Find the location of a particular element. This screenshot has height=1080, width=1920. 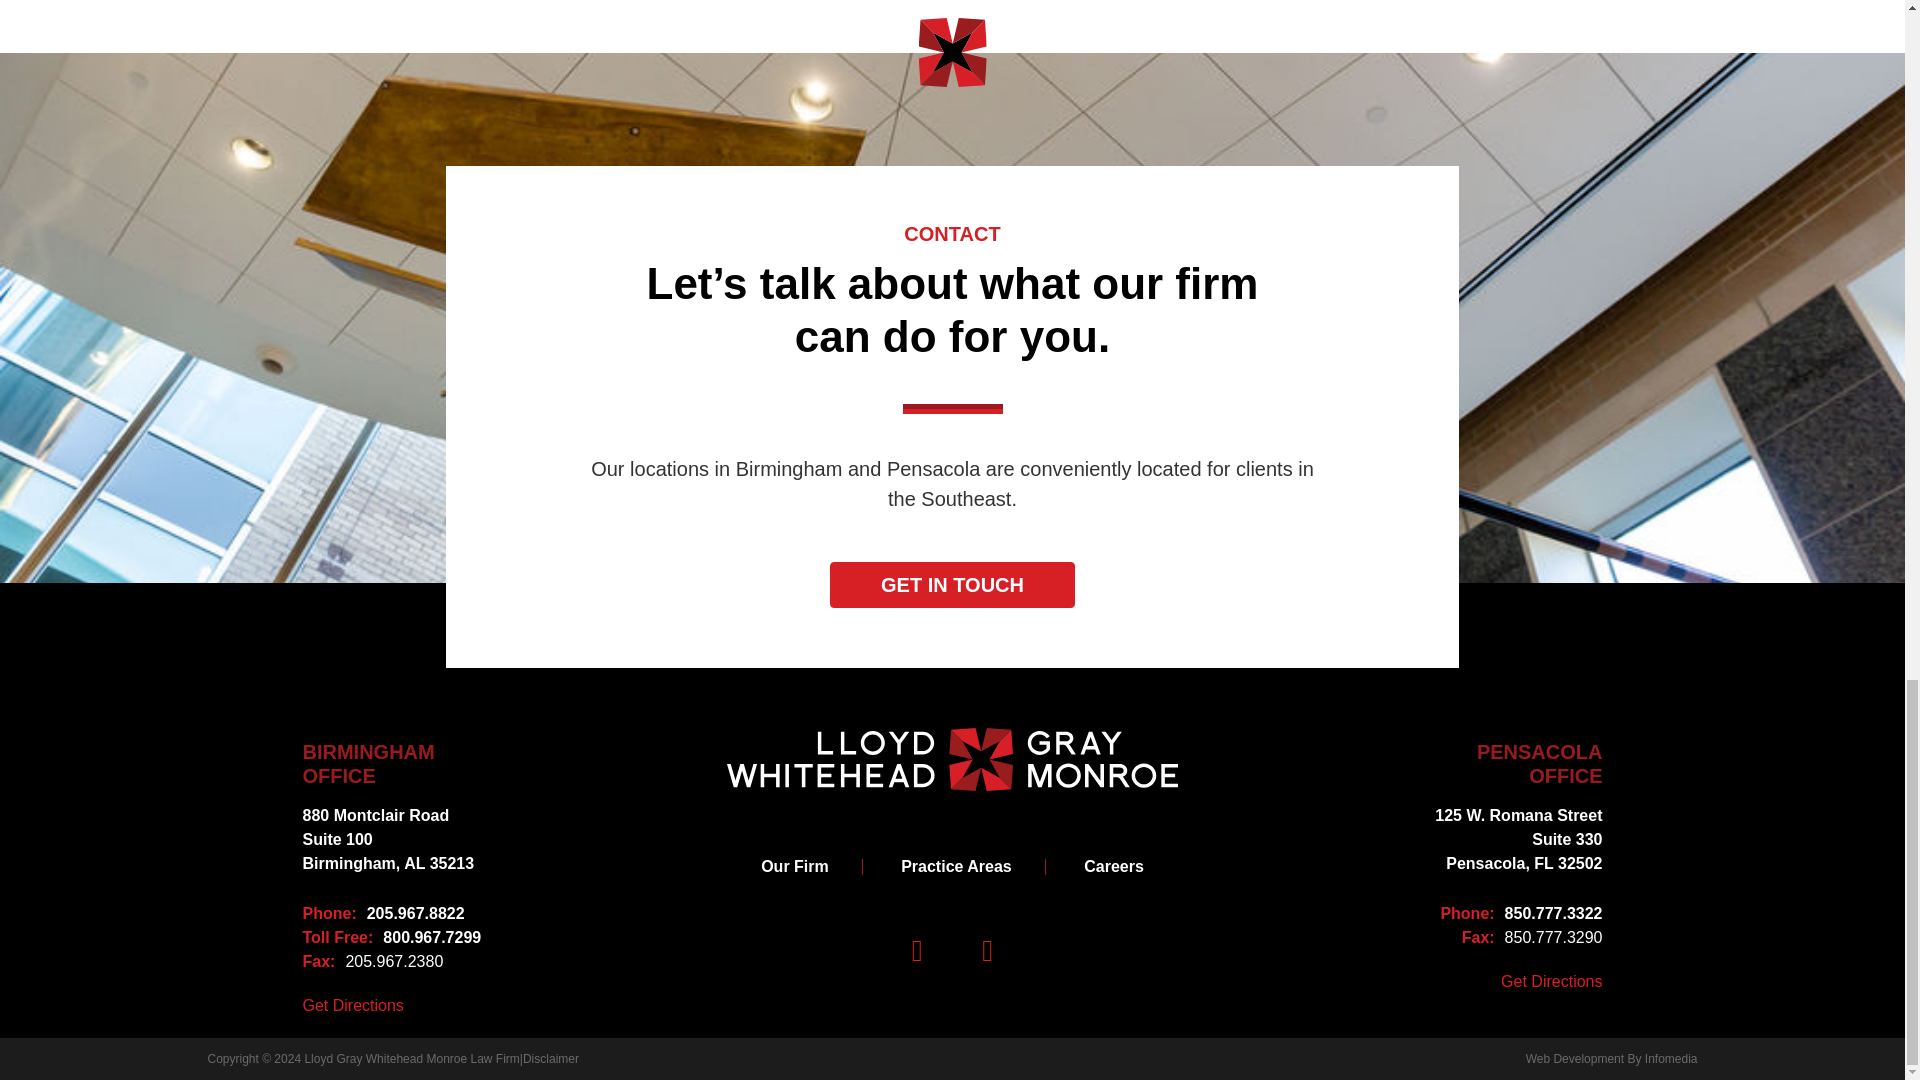

205.967.8822 is located at coordinates (396, 913).